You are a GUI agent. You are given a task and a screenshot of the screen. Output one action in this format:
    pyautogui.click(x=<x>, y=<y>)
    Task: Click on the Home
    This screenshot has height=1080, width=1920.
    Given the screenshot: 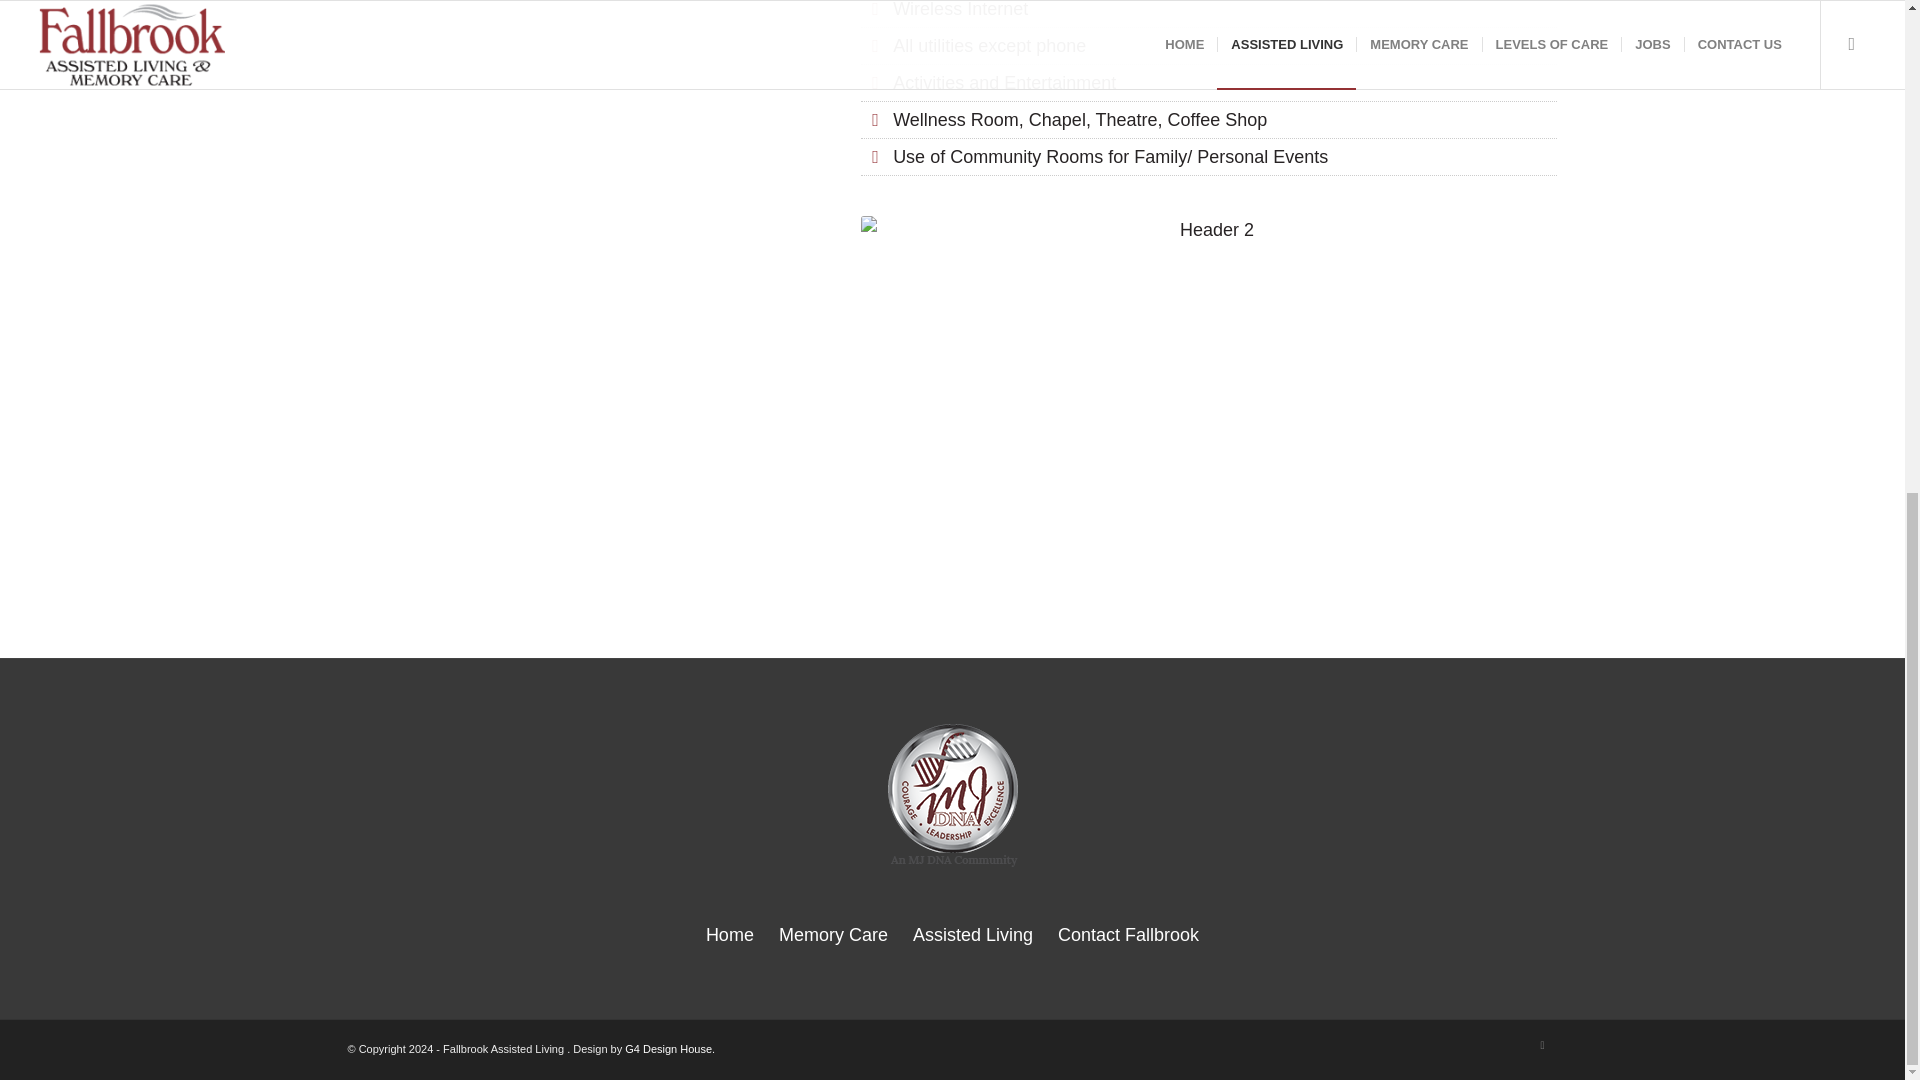 What is the action you would take?
    pyautogui.click(x=730, y=934)
    